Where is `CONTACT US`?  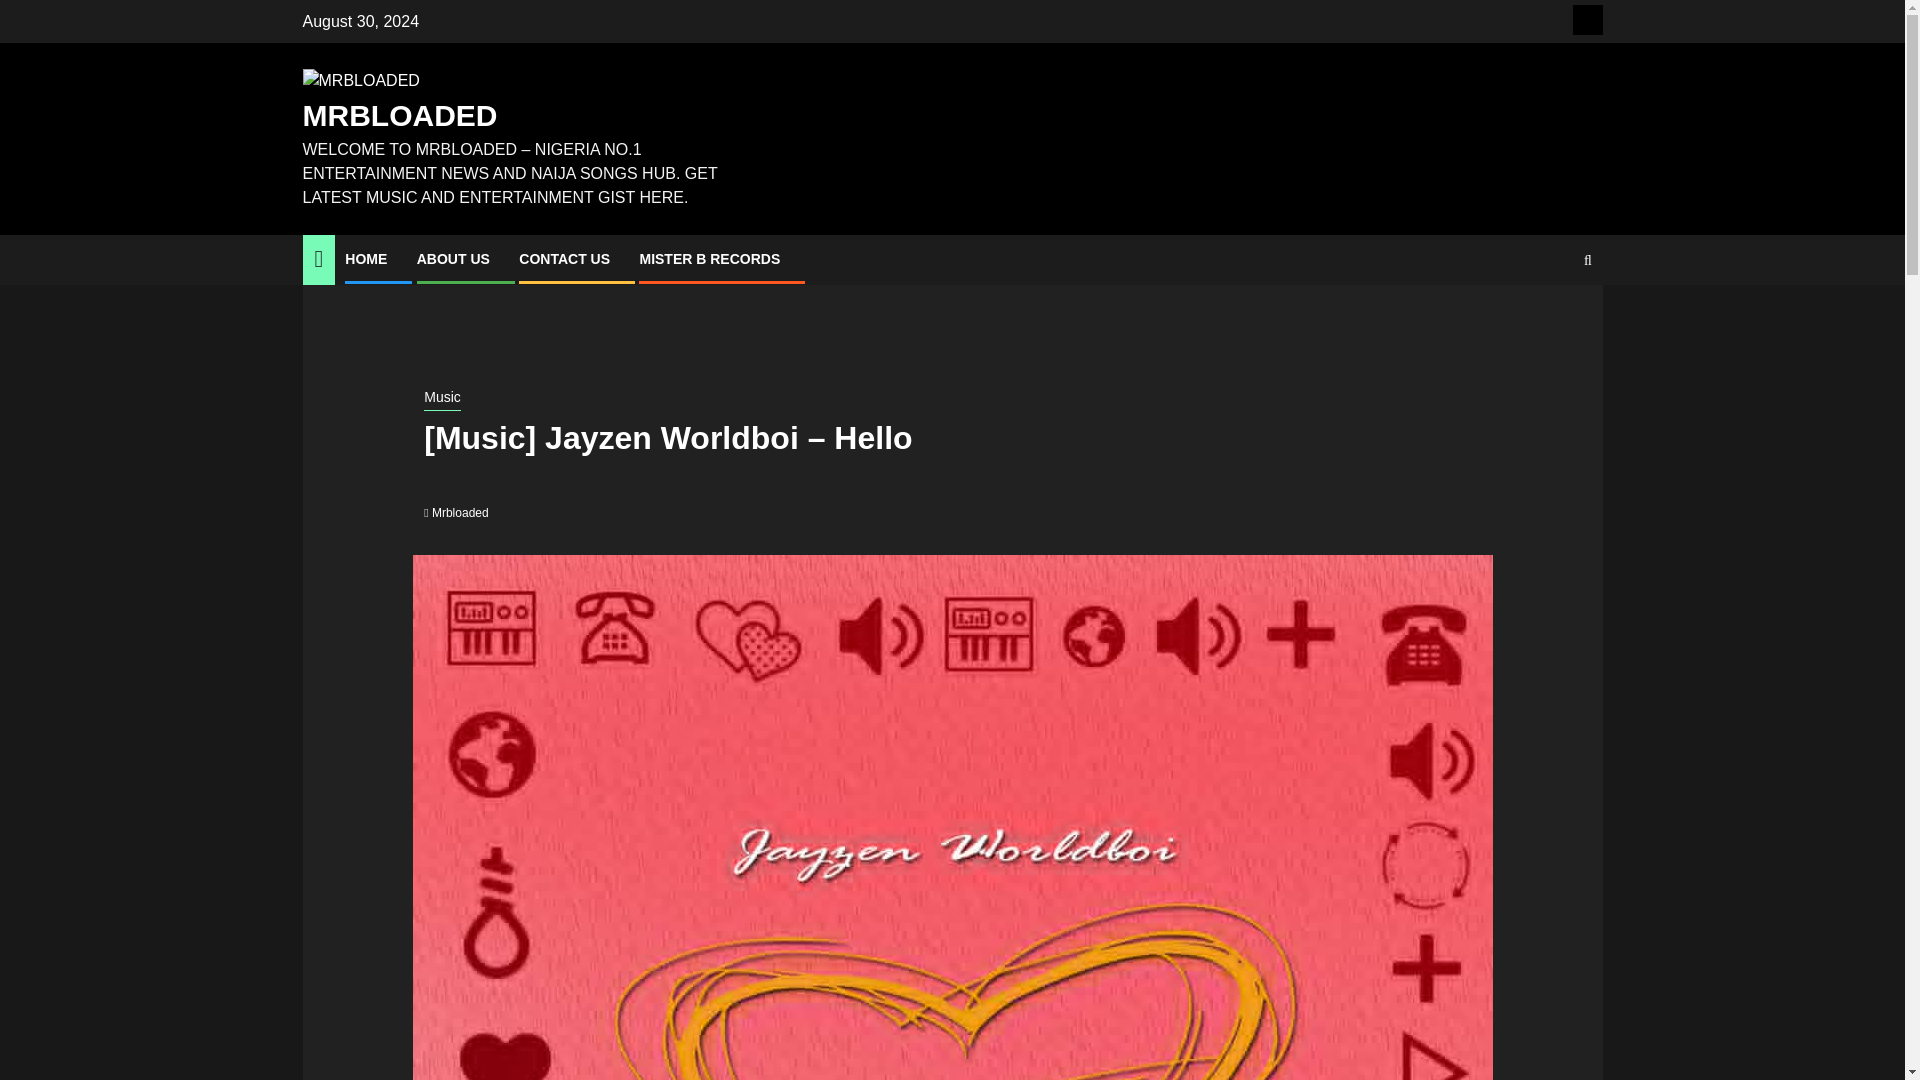 CONTACT US is located at coordinates (564, 258).